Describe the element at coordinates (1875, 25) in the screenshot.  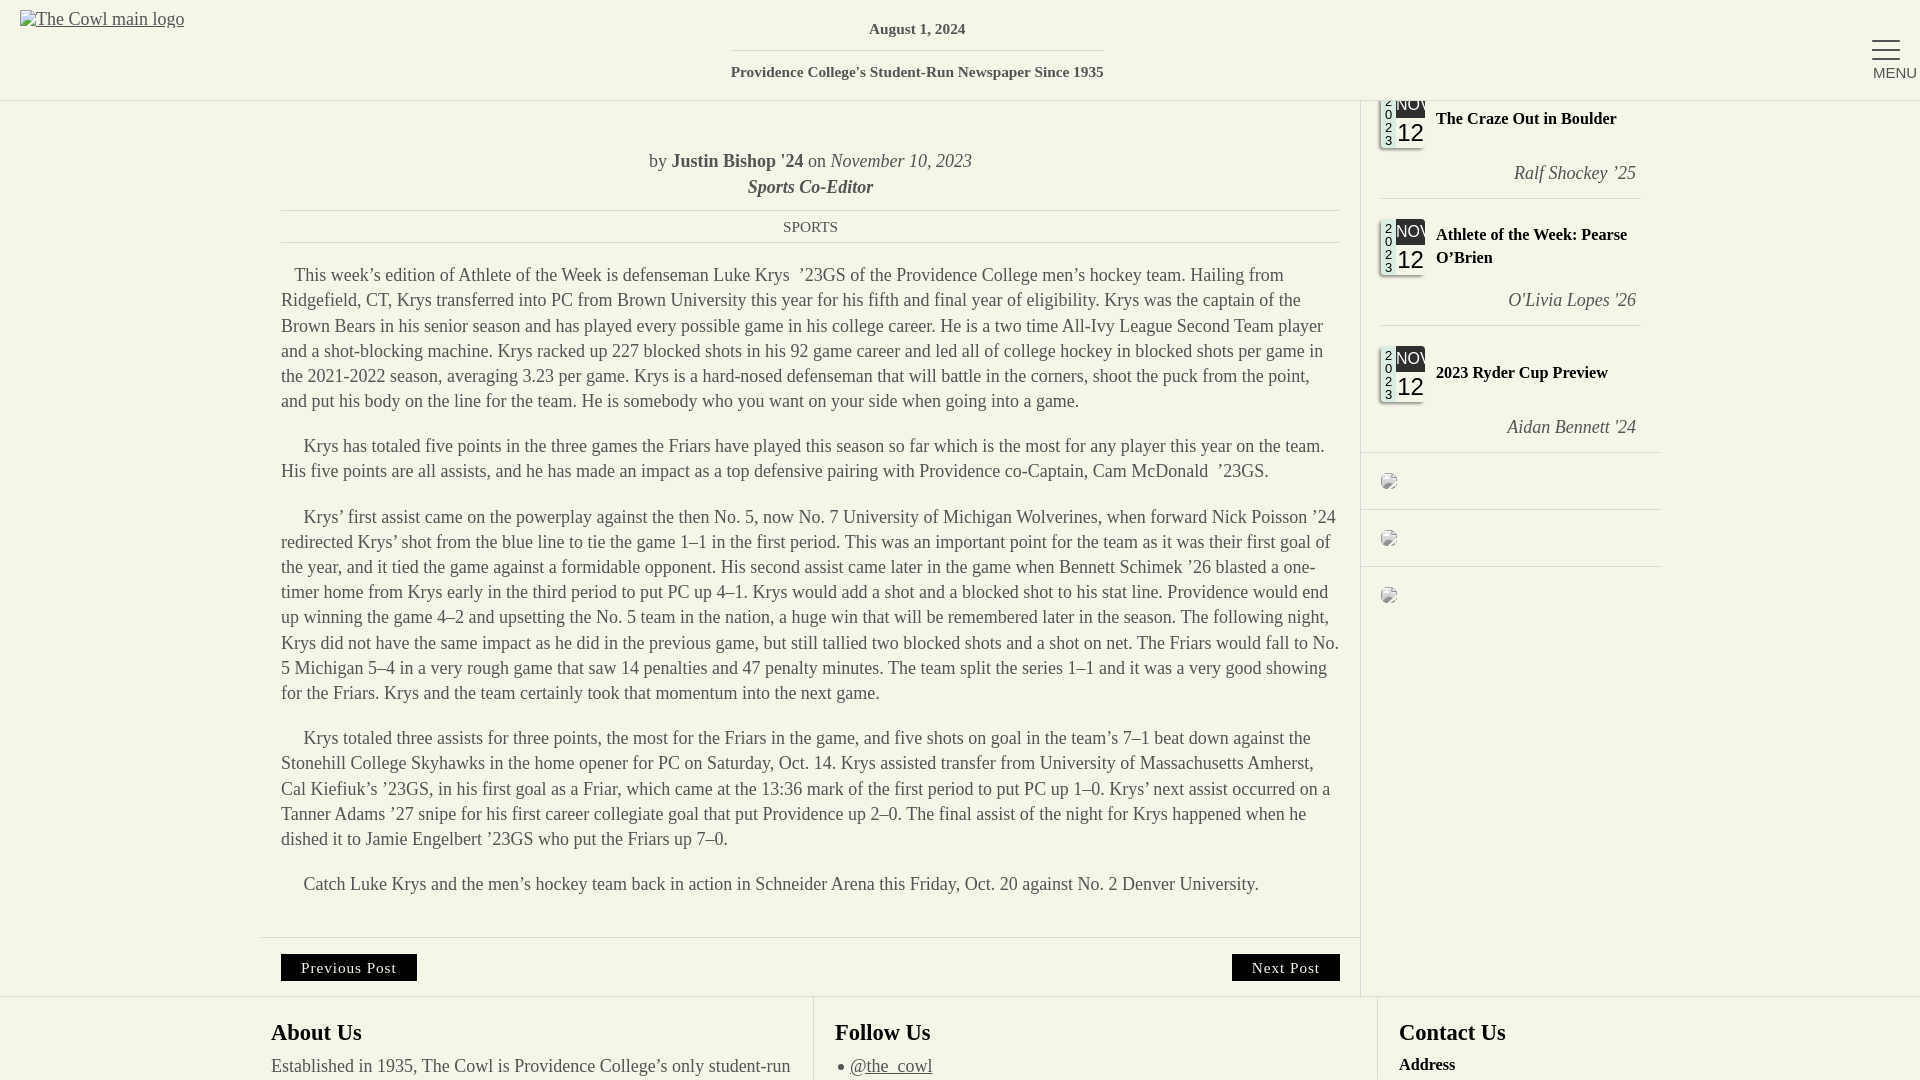
I see `About Us` at that location.